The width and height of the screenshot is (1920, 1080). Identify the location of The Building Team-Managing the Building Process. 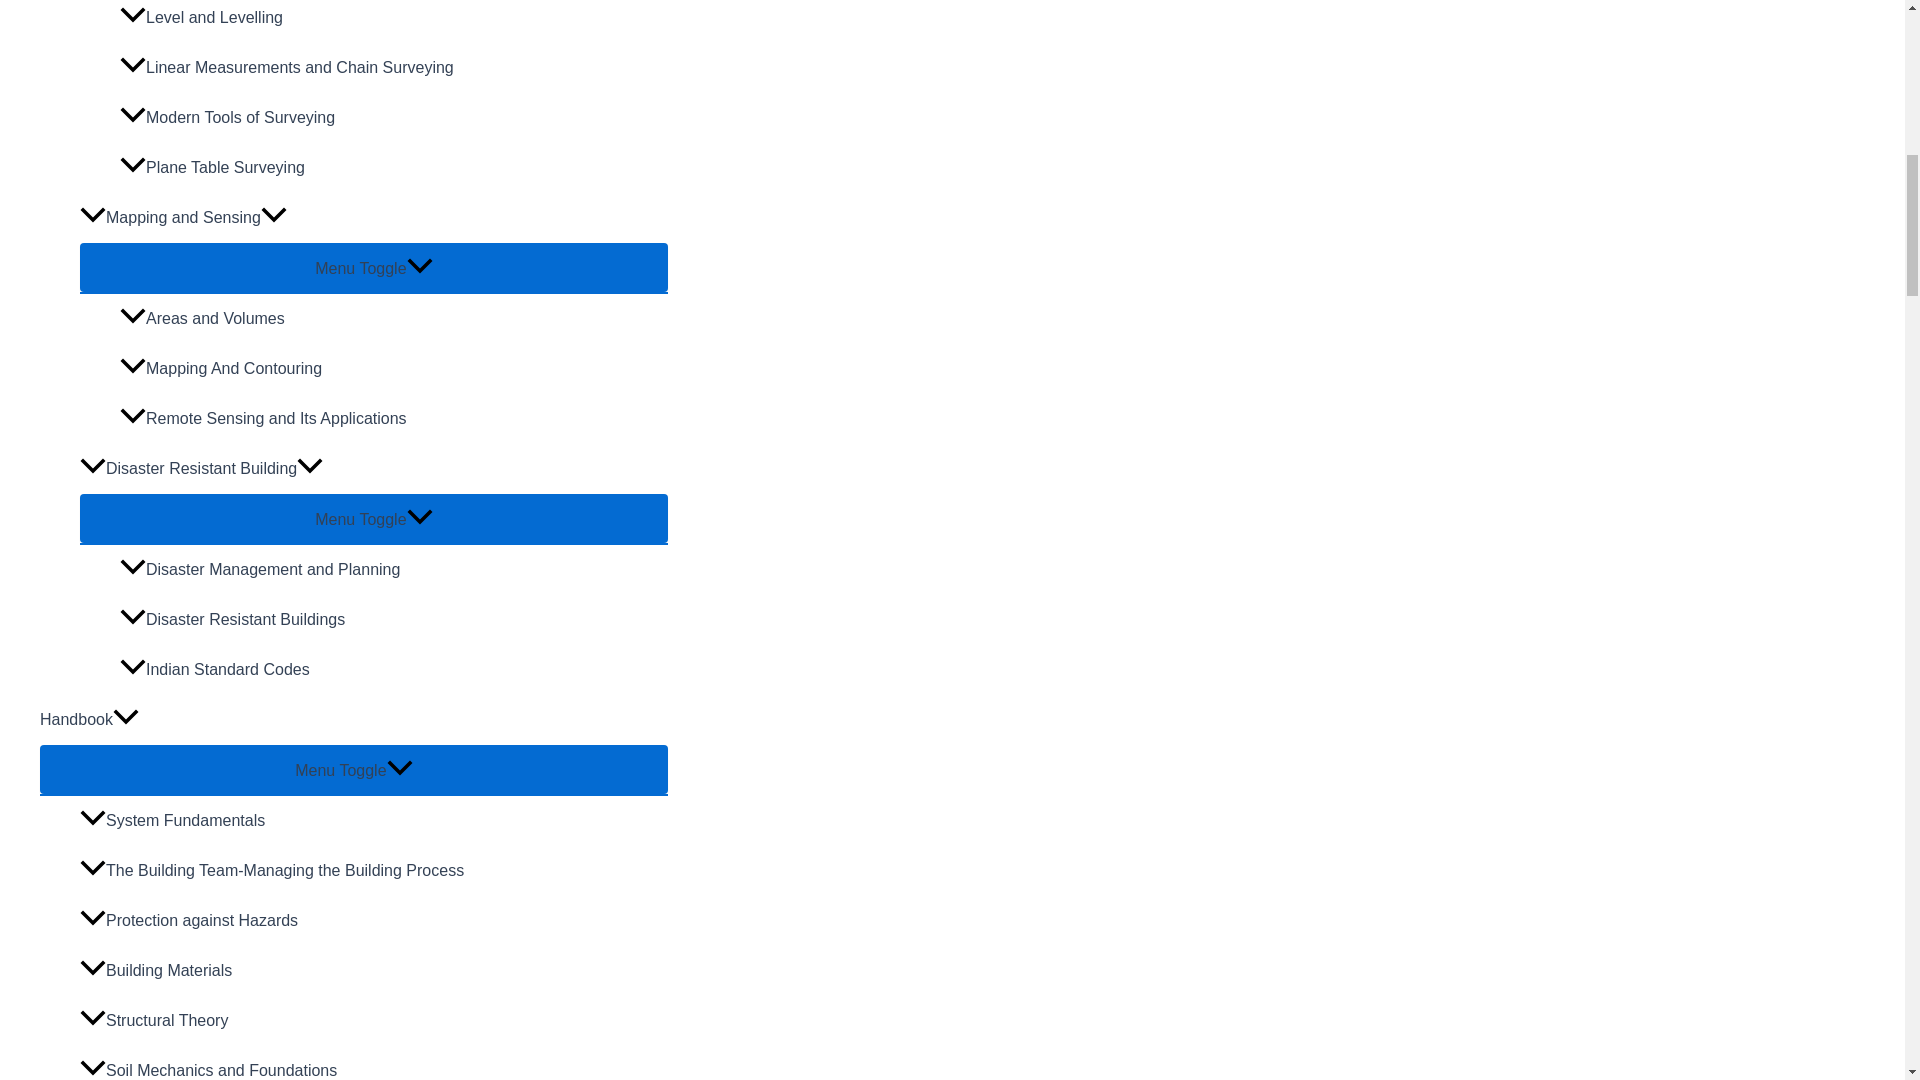
(374, 870).